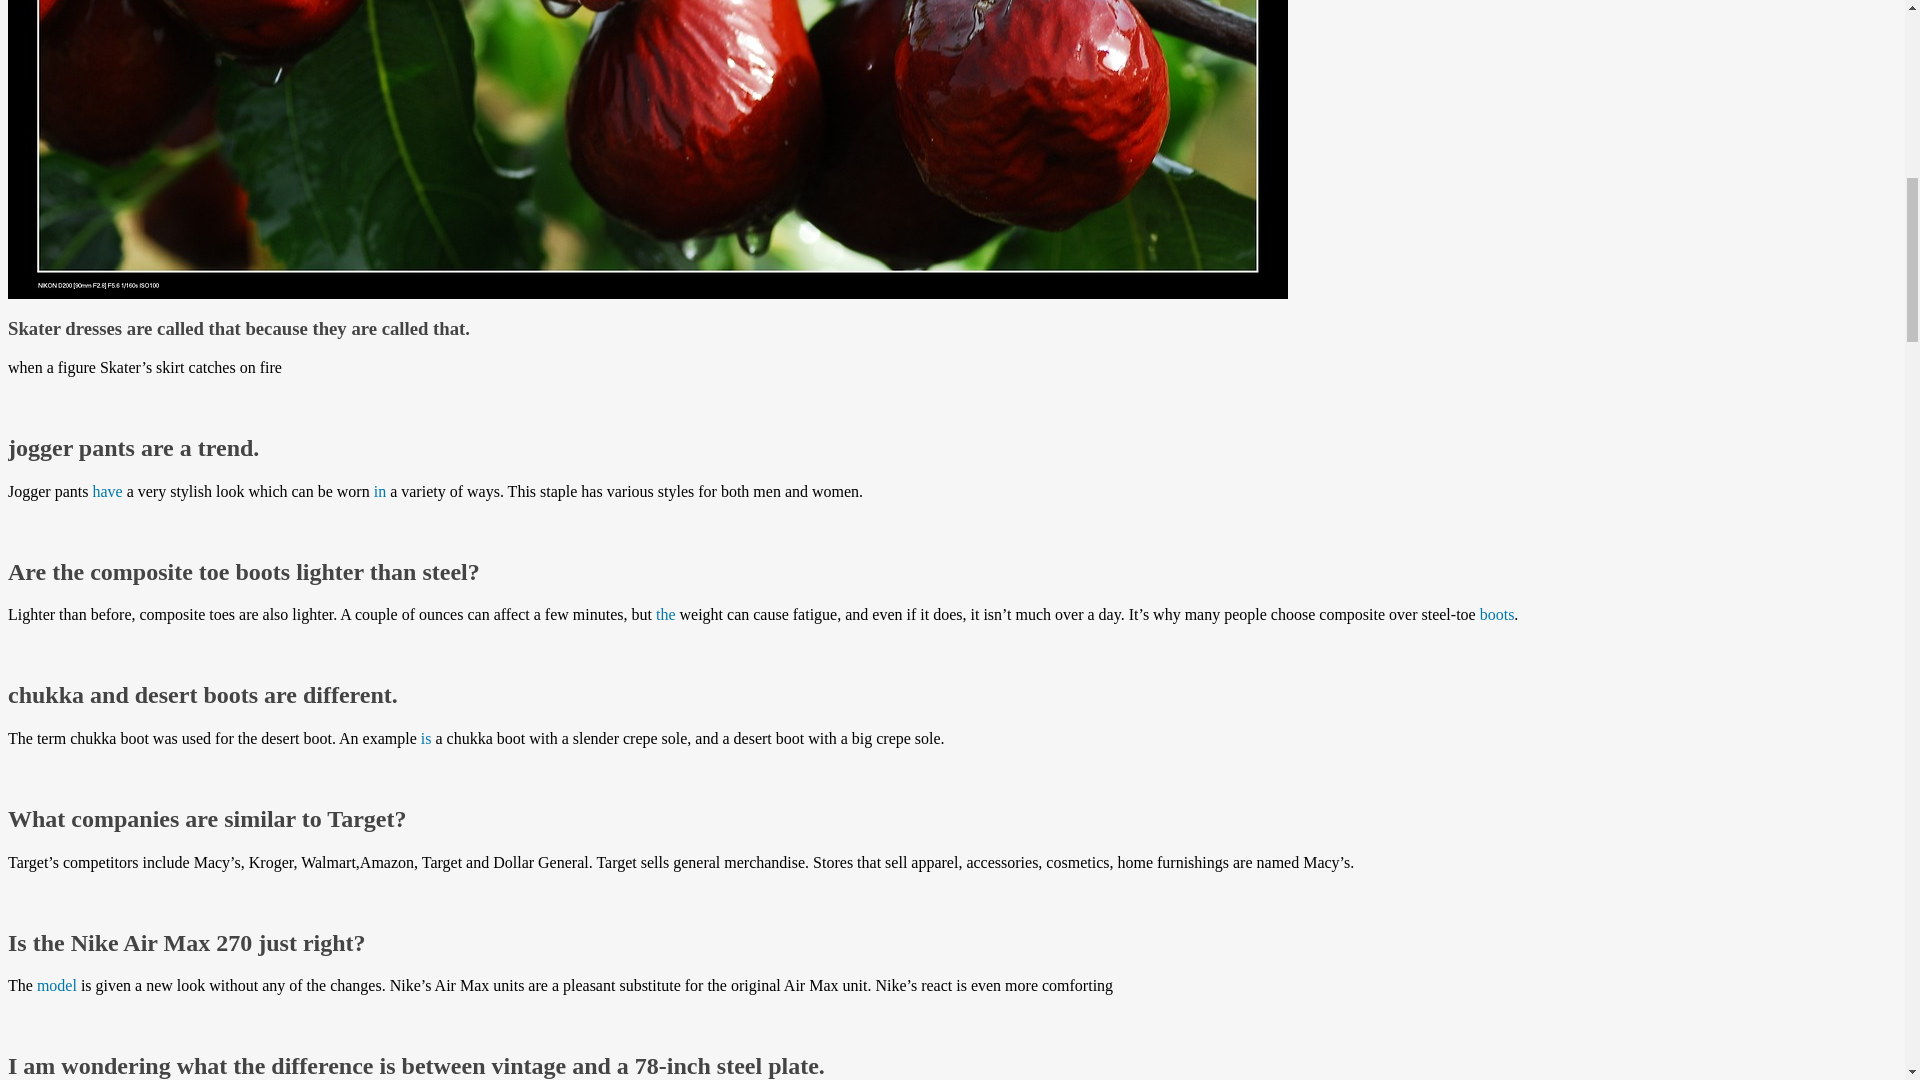 This screenshot has height=1080, width=1920. I want to click on have, so click(107, 491).